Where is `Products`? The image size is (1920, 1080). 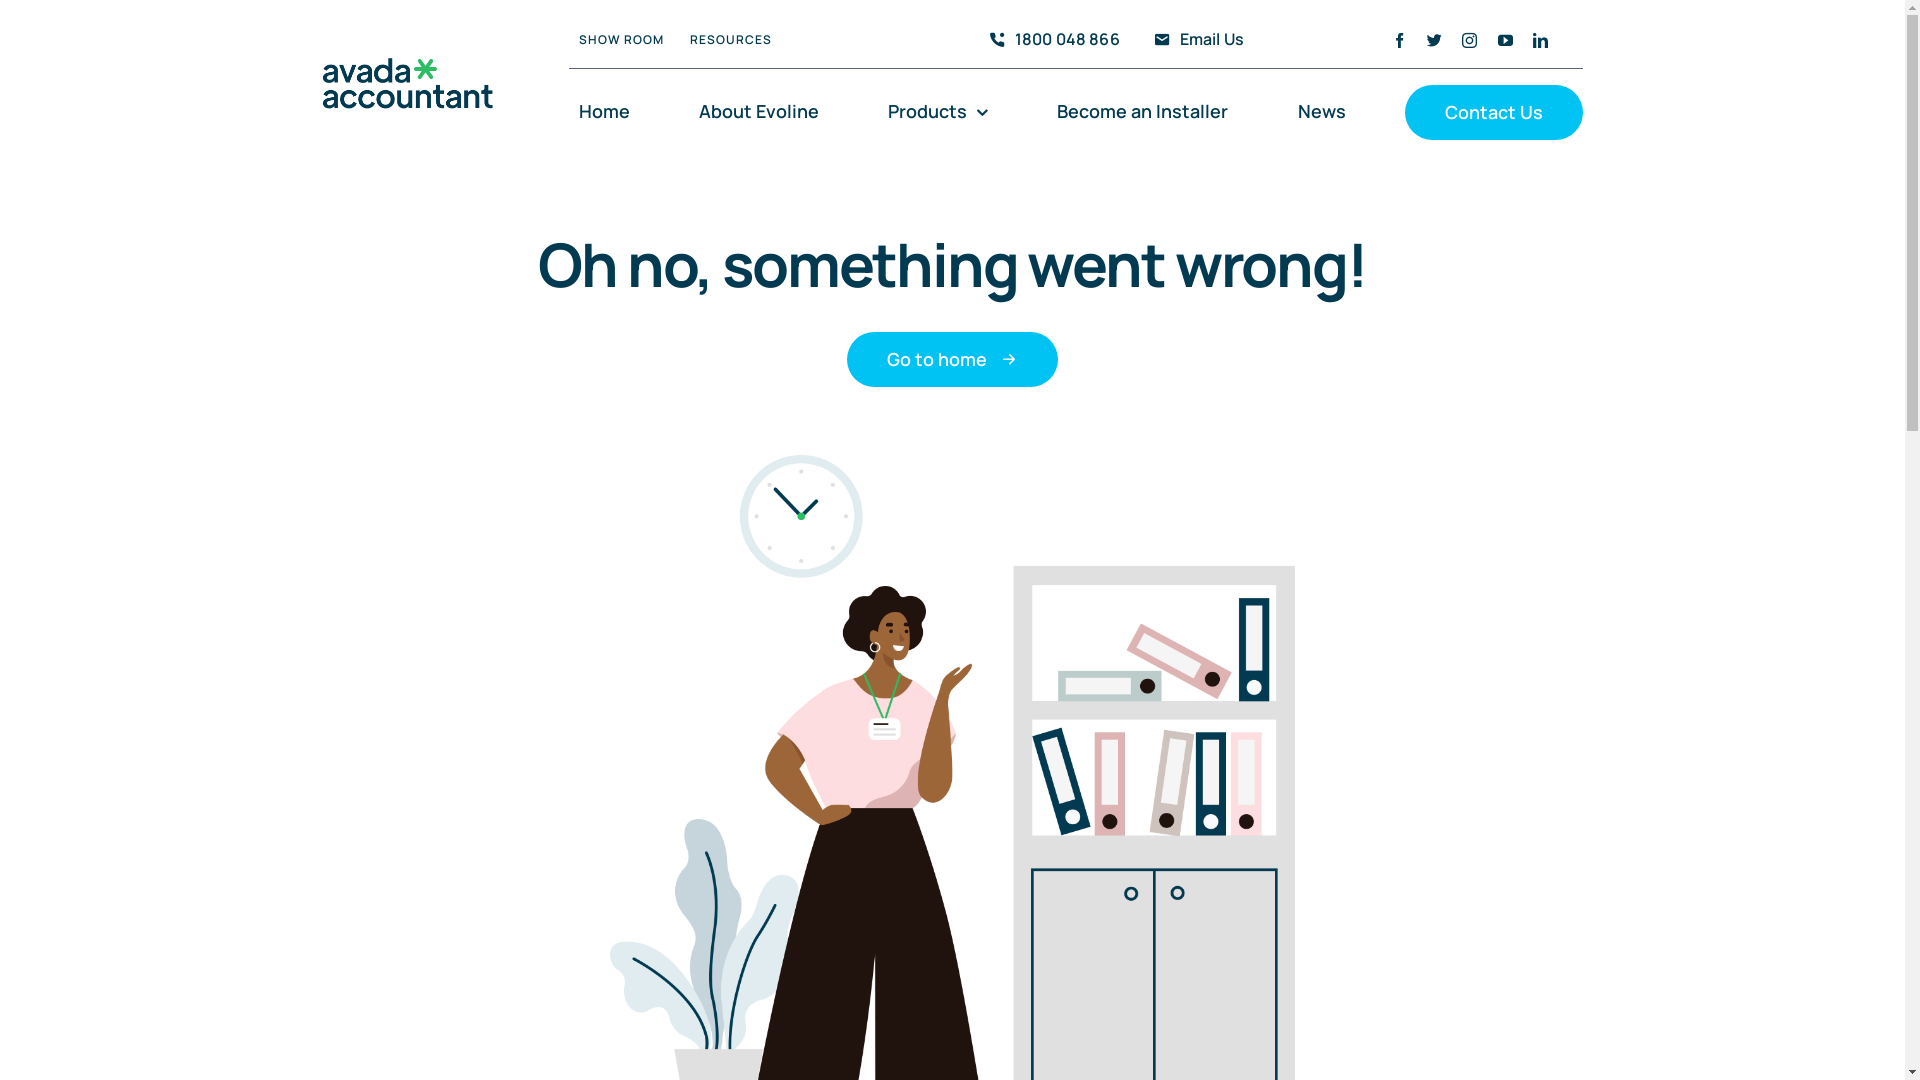 Products is located at coordinates (938, 112).